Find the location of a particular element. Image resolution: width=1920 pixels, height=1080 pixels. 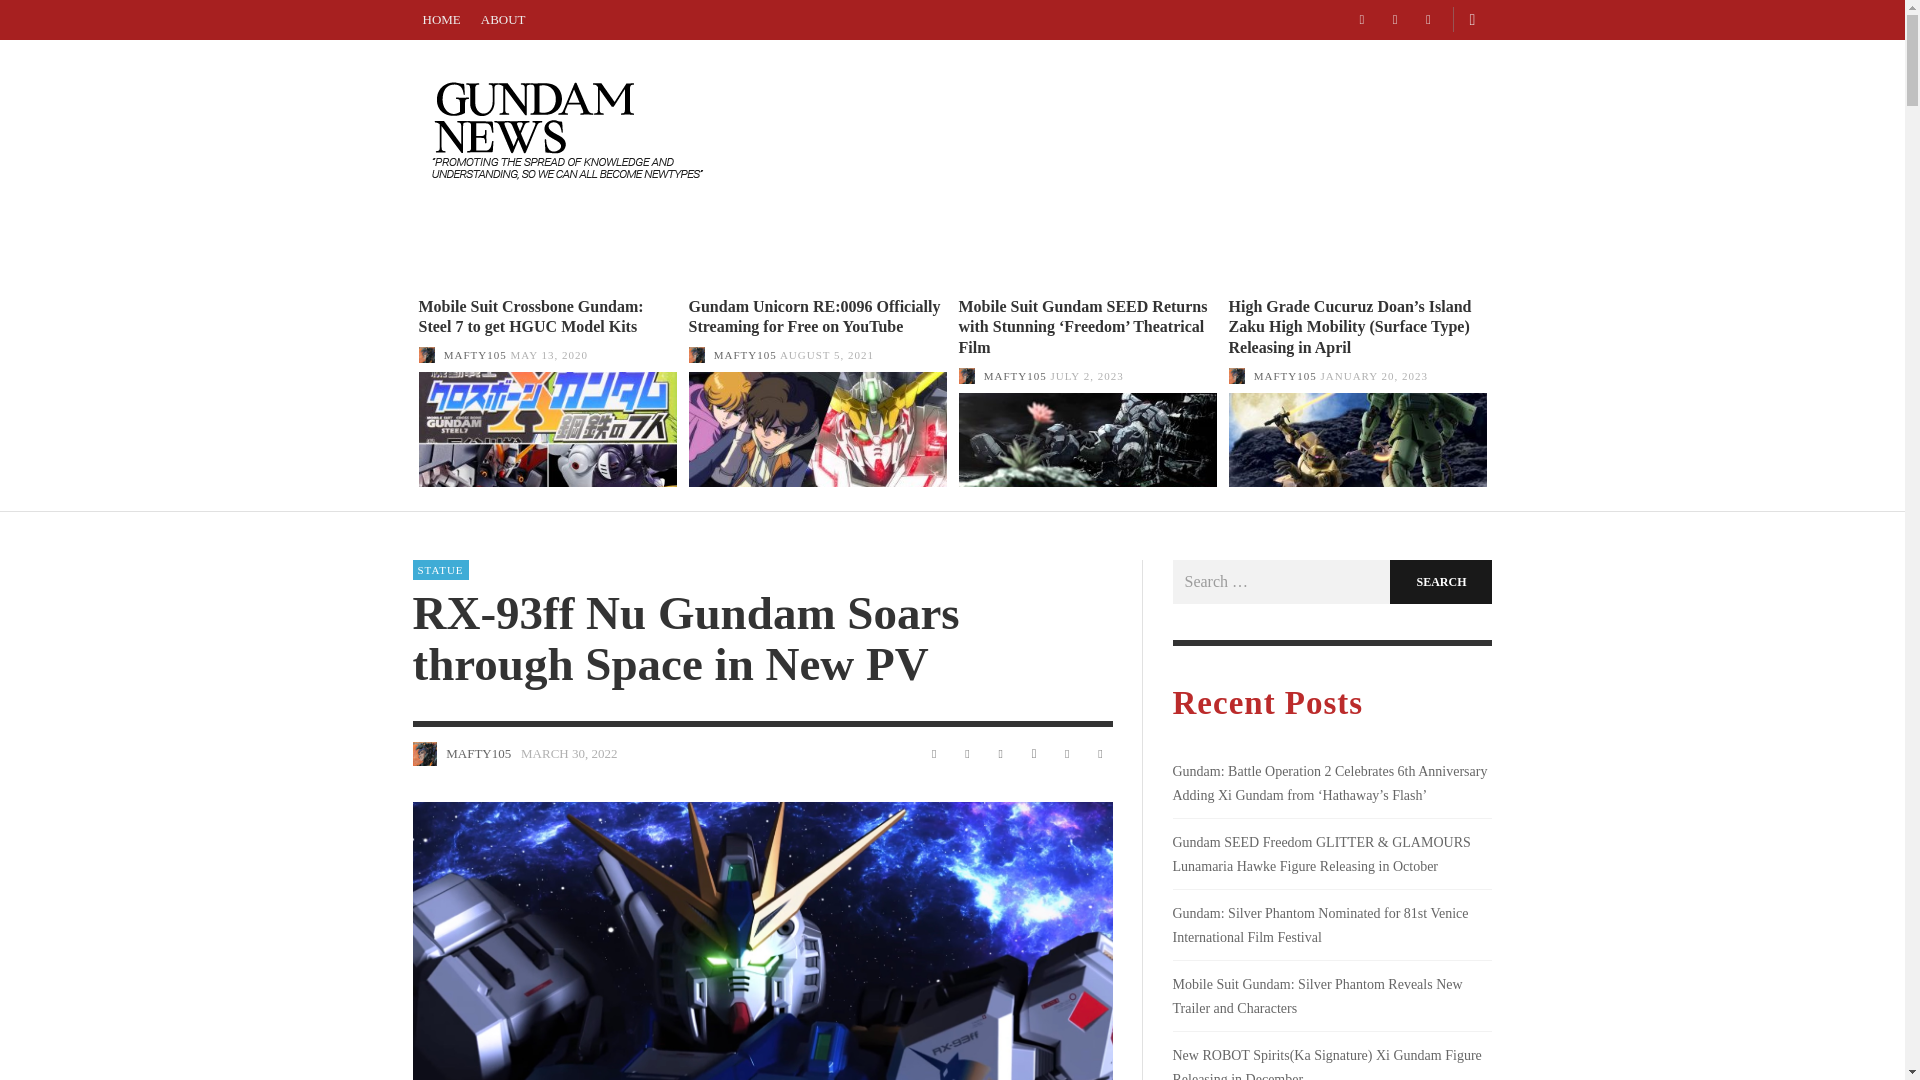

Search is located at coordinates (1440, 582).